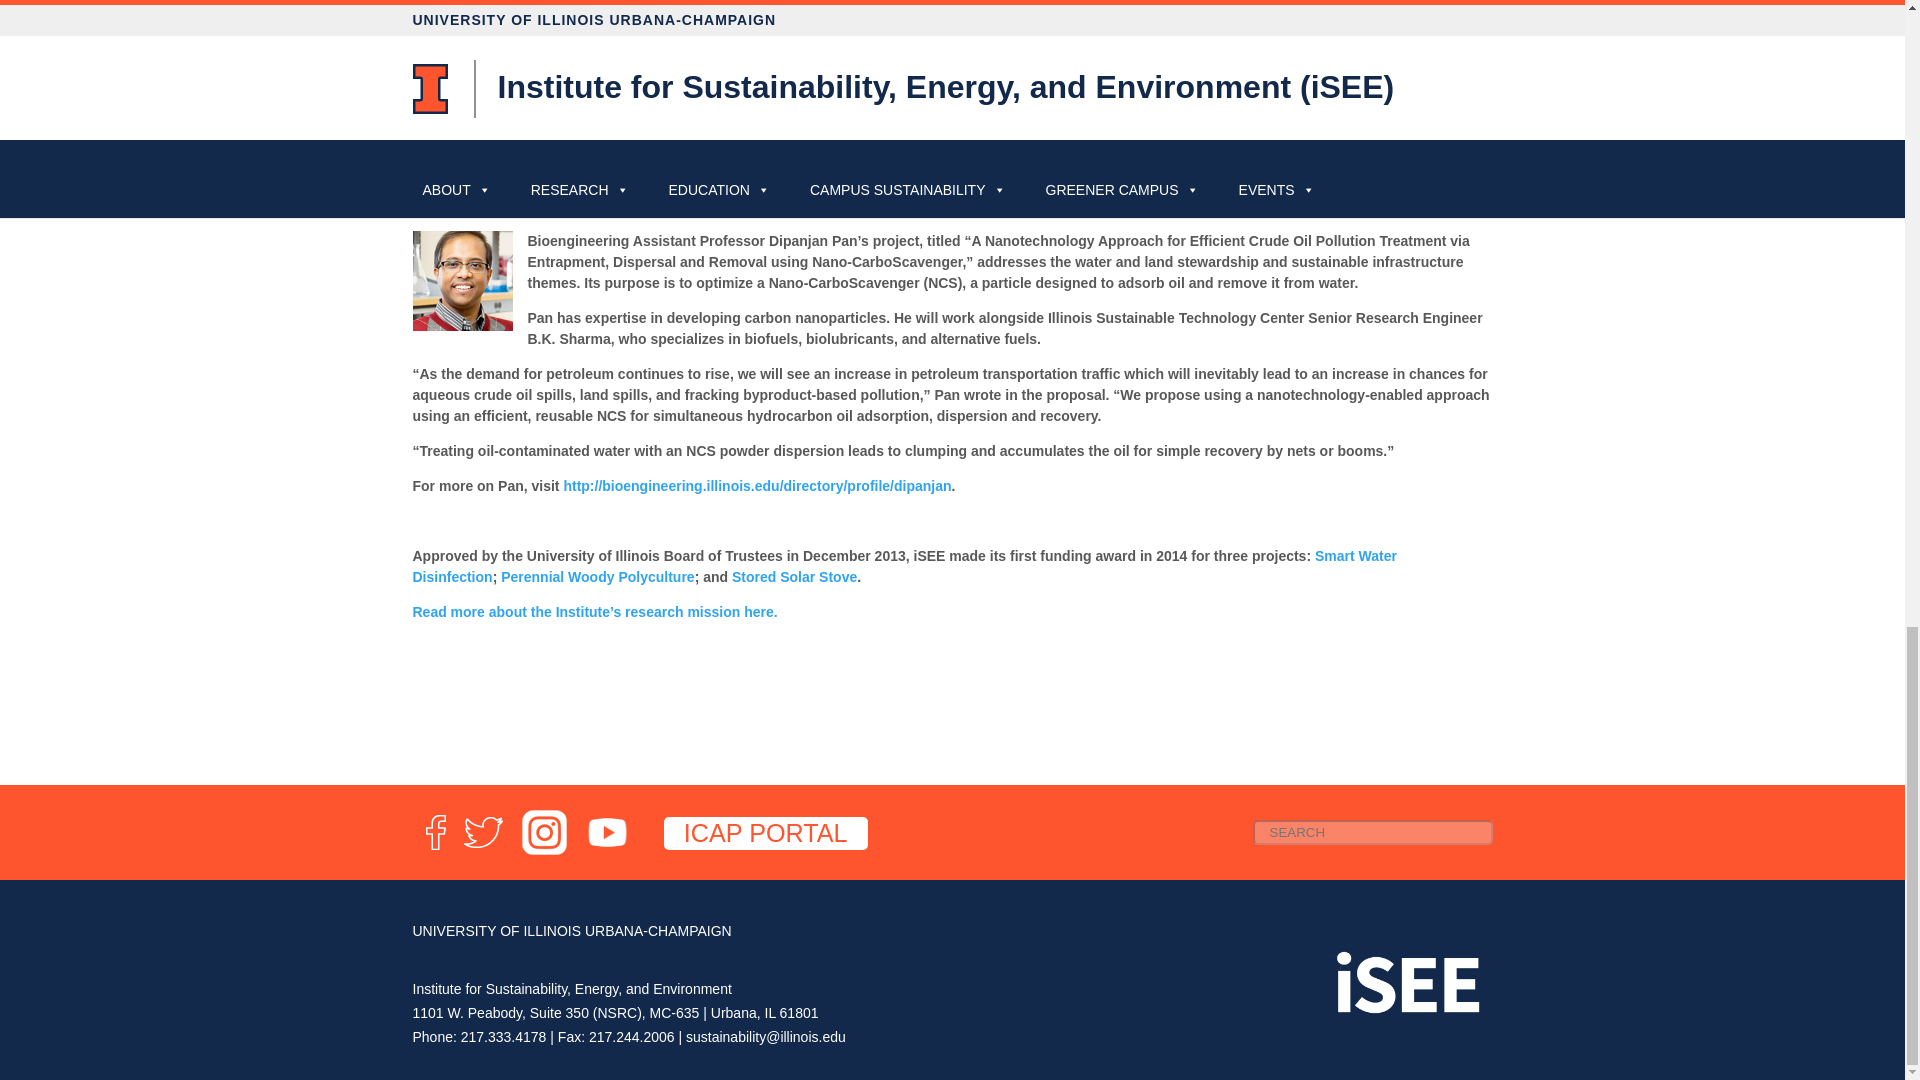  I want to click on YouTube, so click(607, 850).